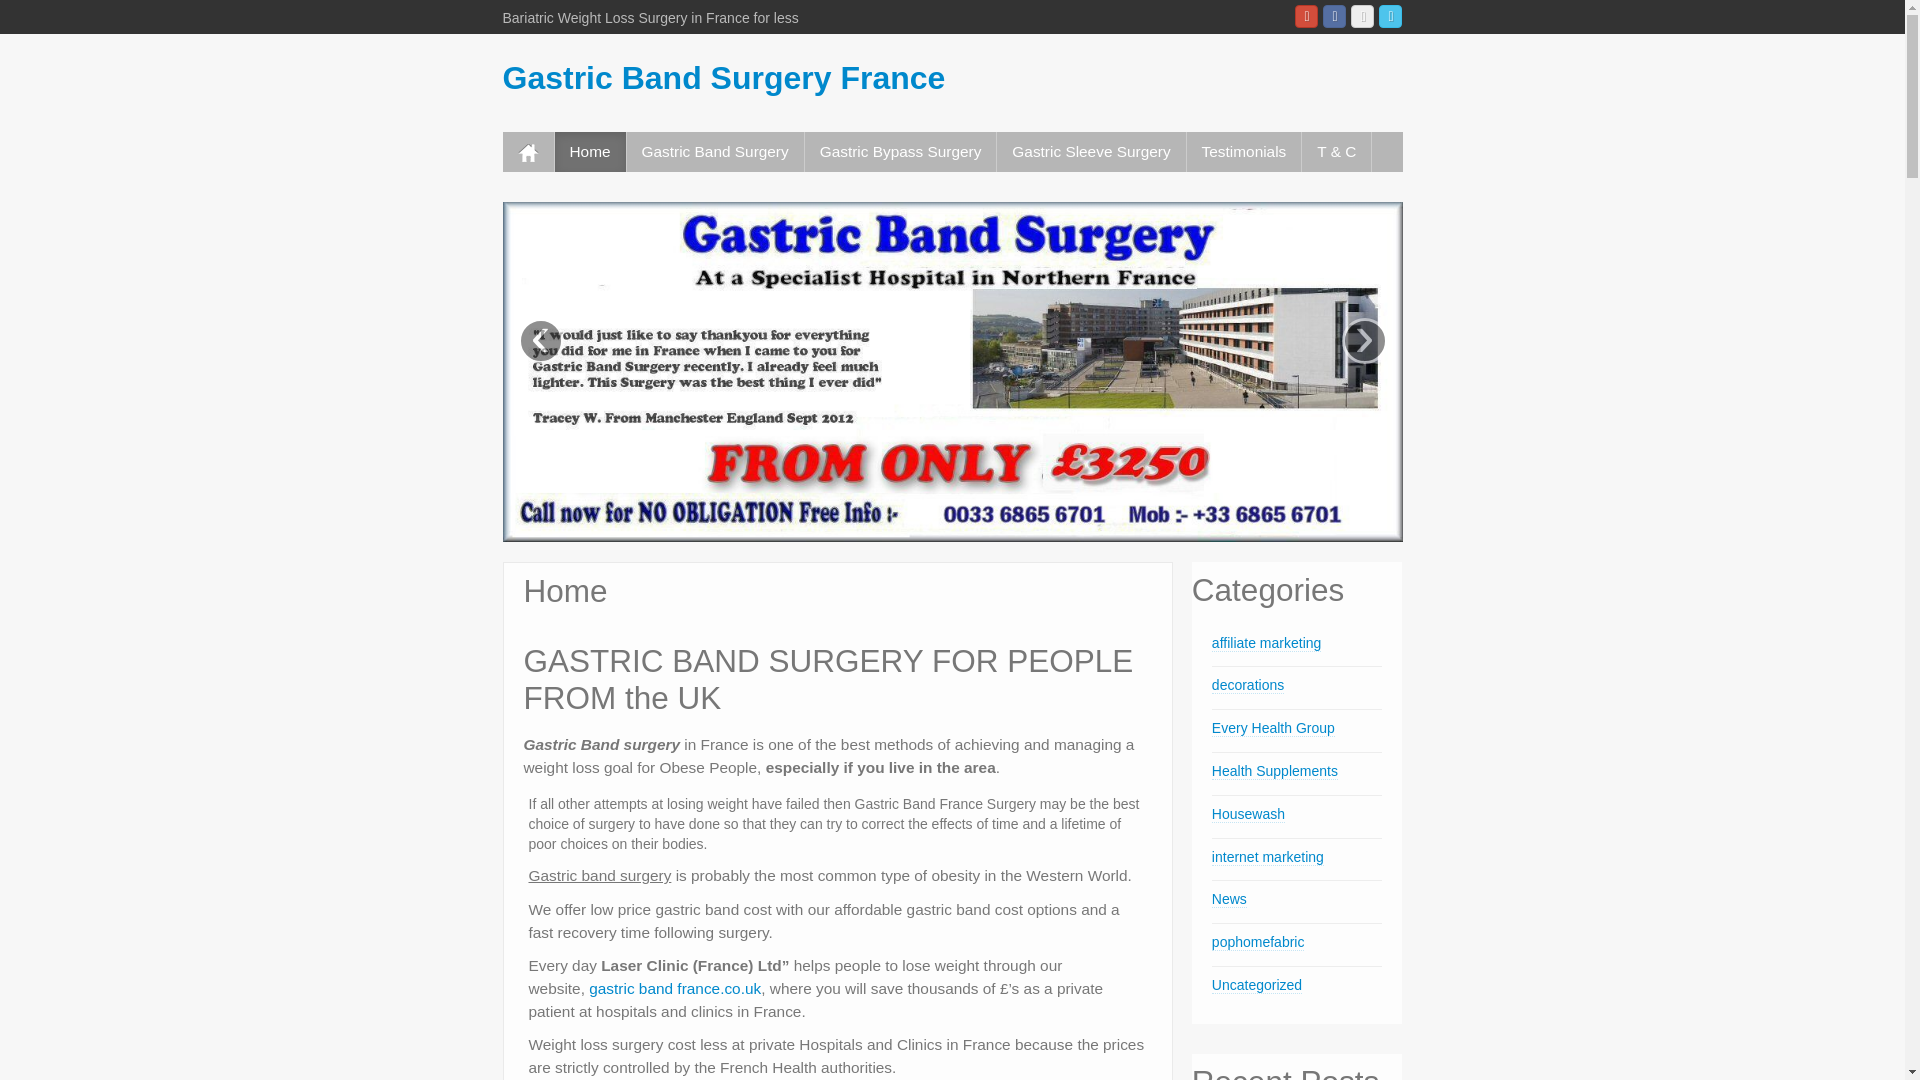 The height and width of the screenshot is (1080, 1920). I want to click on News, so click(1228, 900).